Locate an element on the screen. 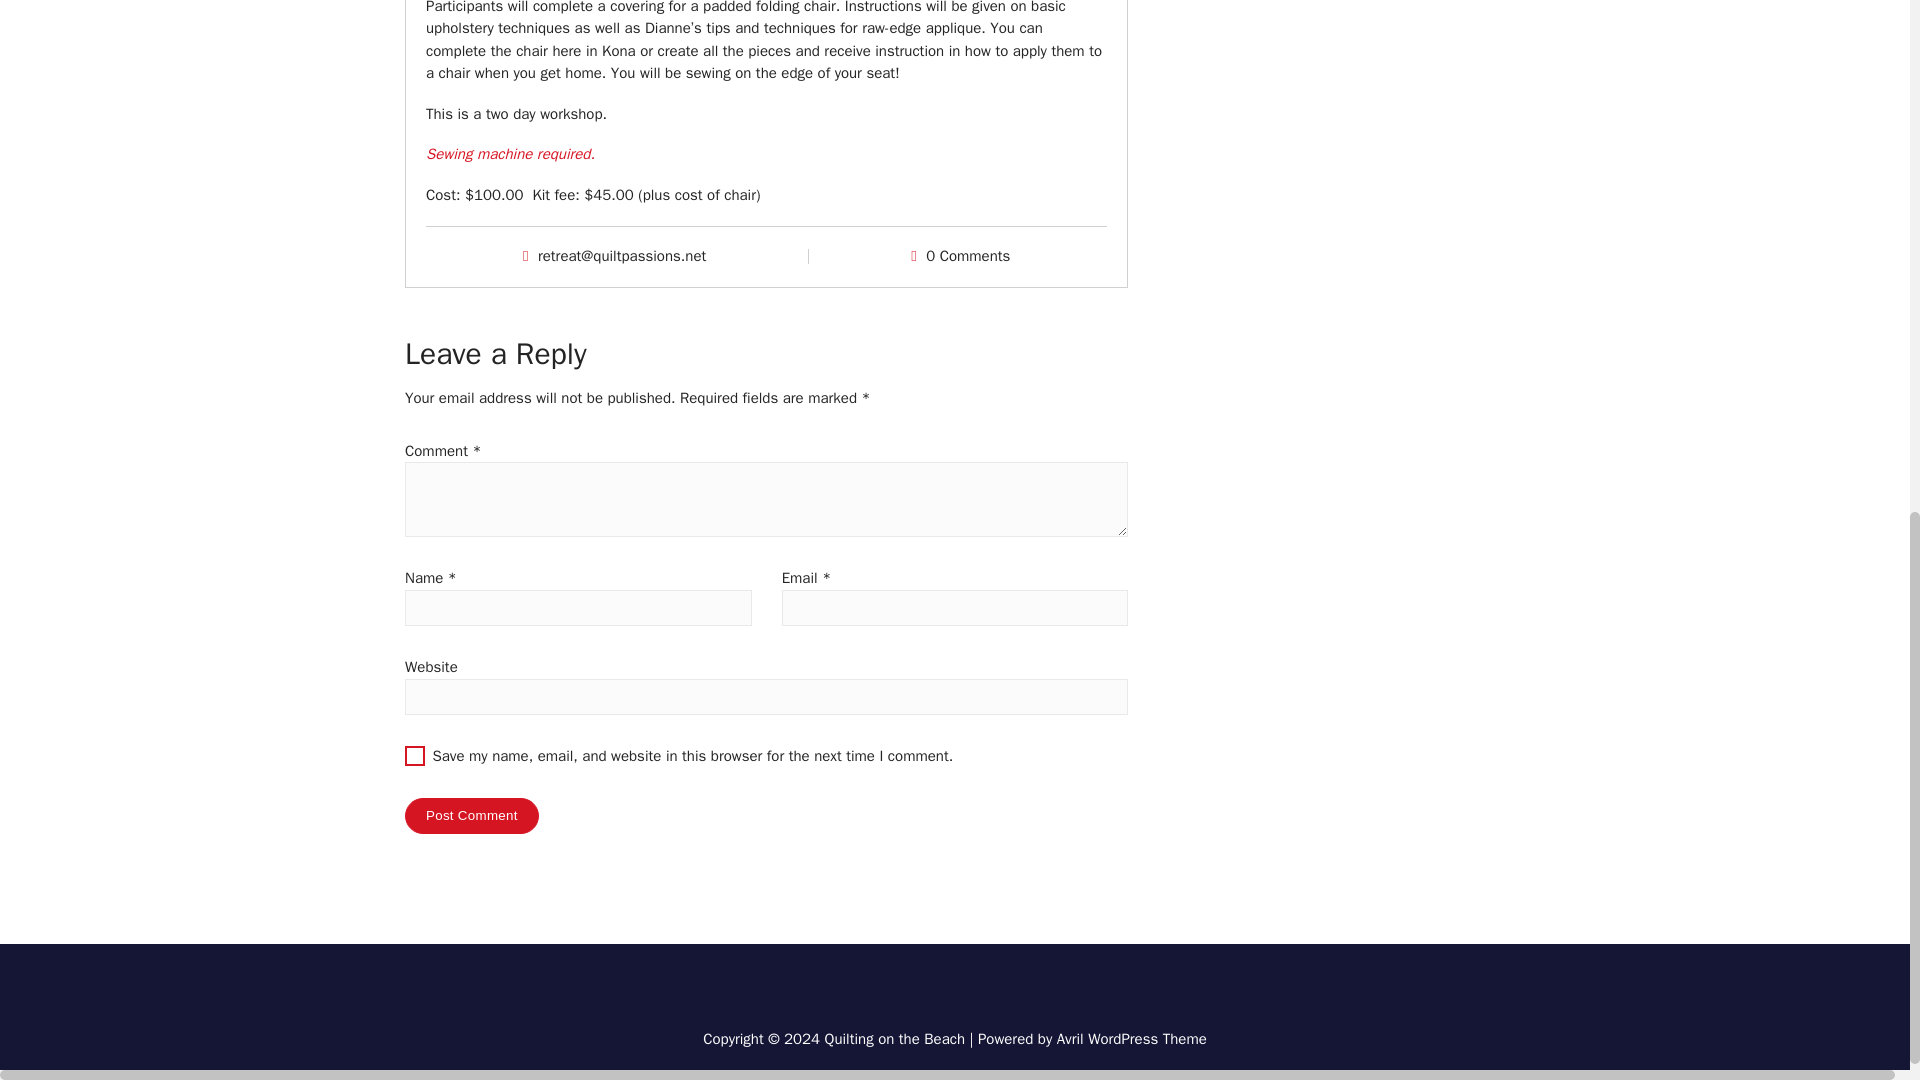 This screenshot has height=1080, width=1920. 0 Comments is located at coordinates (967, 256).